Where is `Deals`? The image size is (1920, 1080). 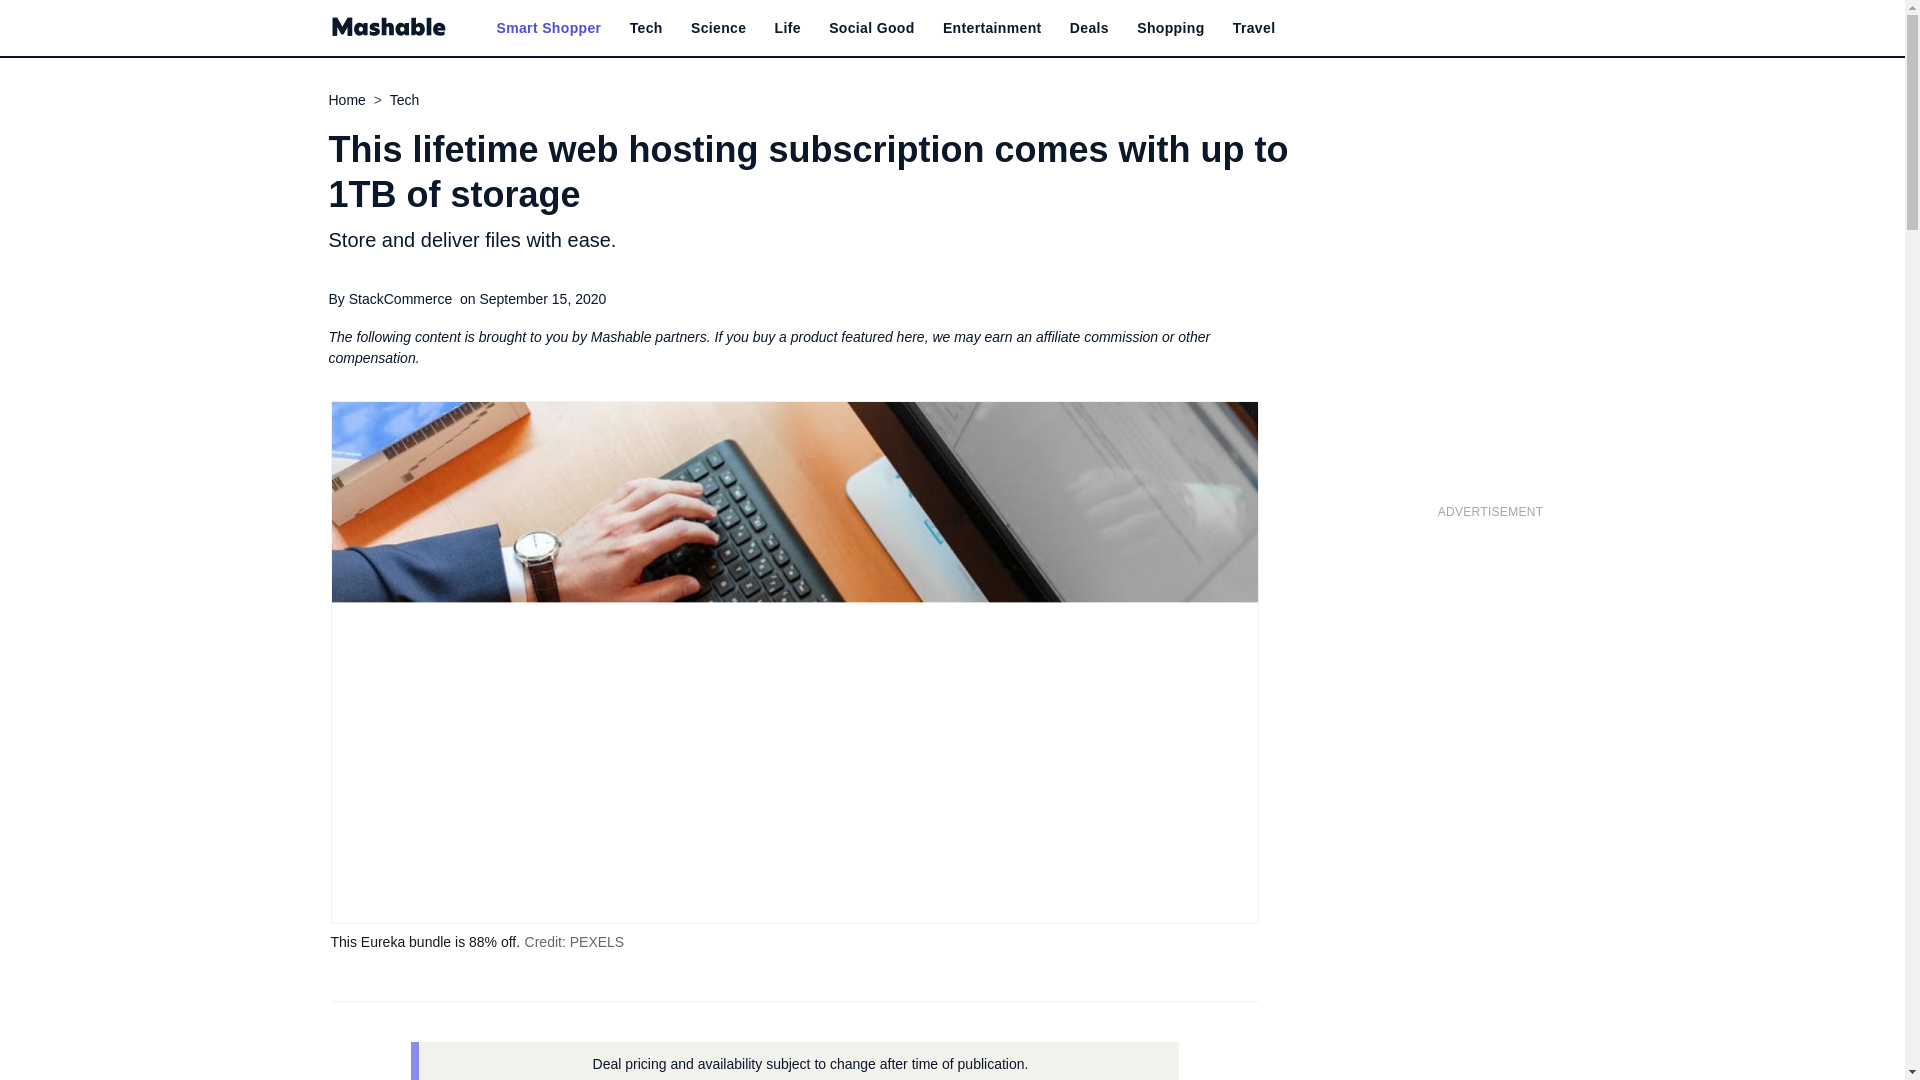 Deals is located at coordinates (1089, 28).